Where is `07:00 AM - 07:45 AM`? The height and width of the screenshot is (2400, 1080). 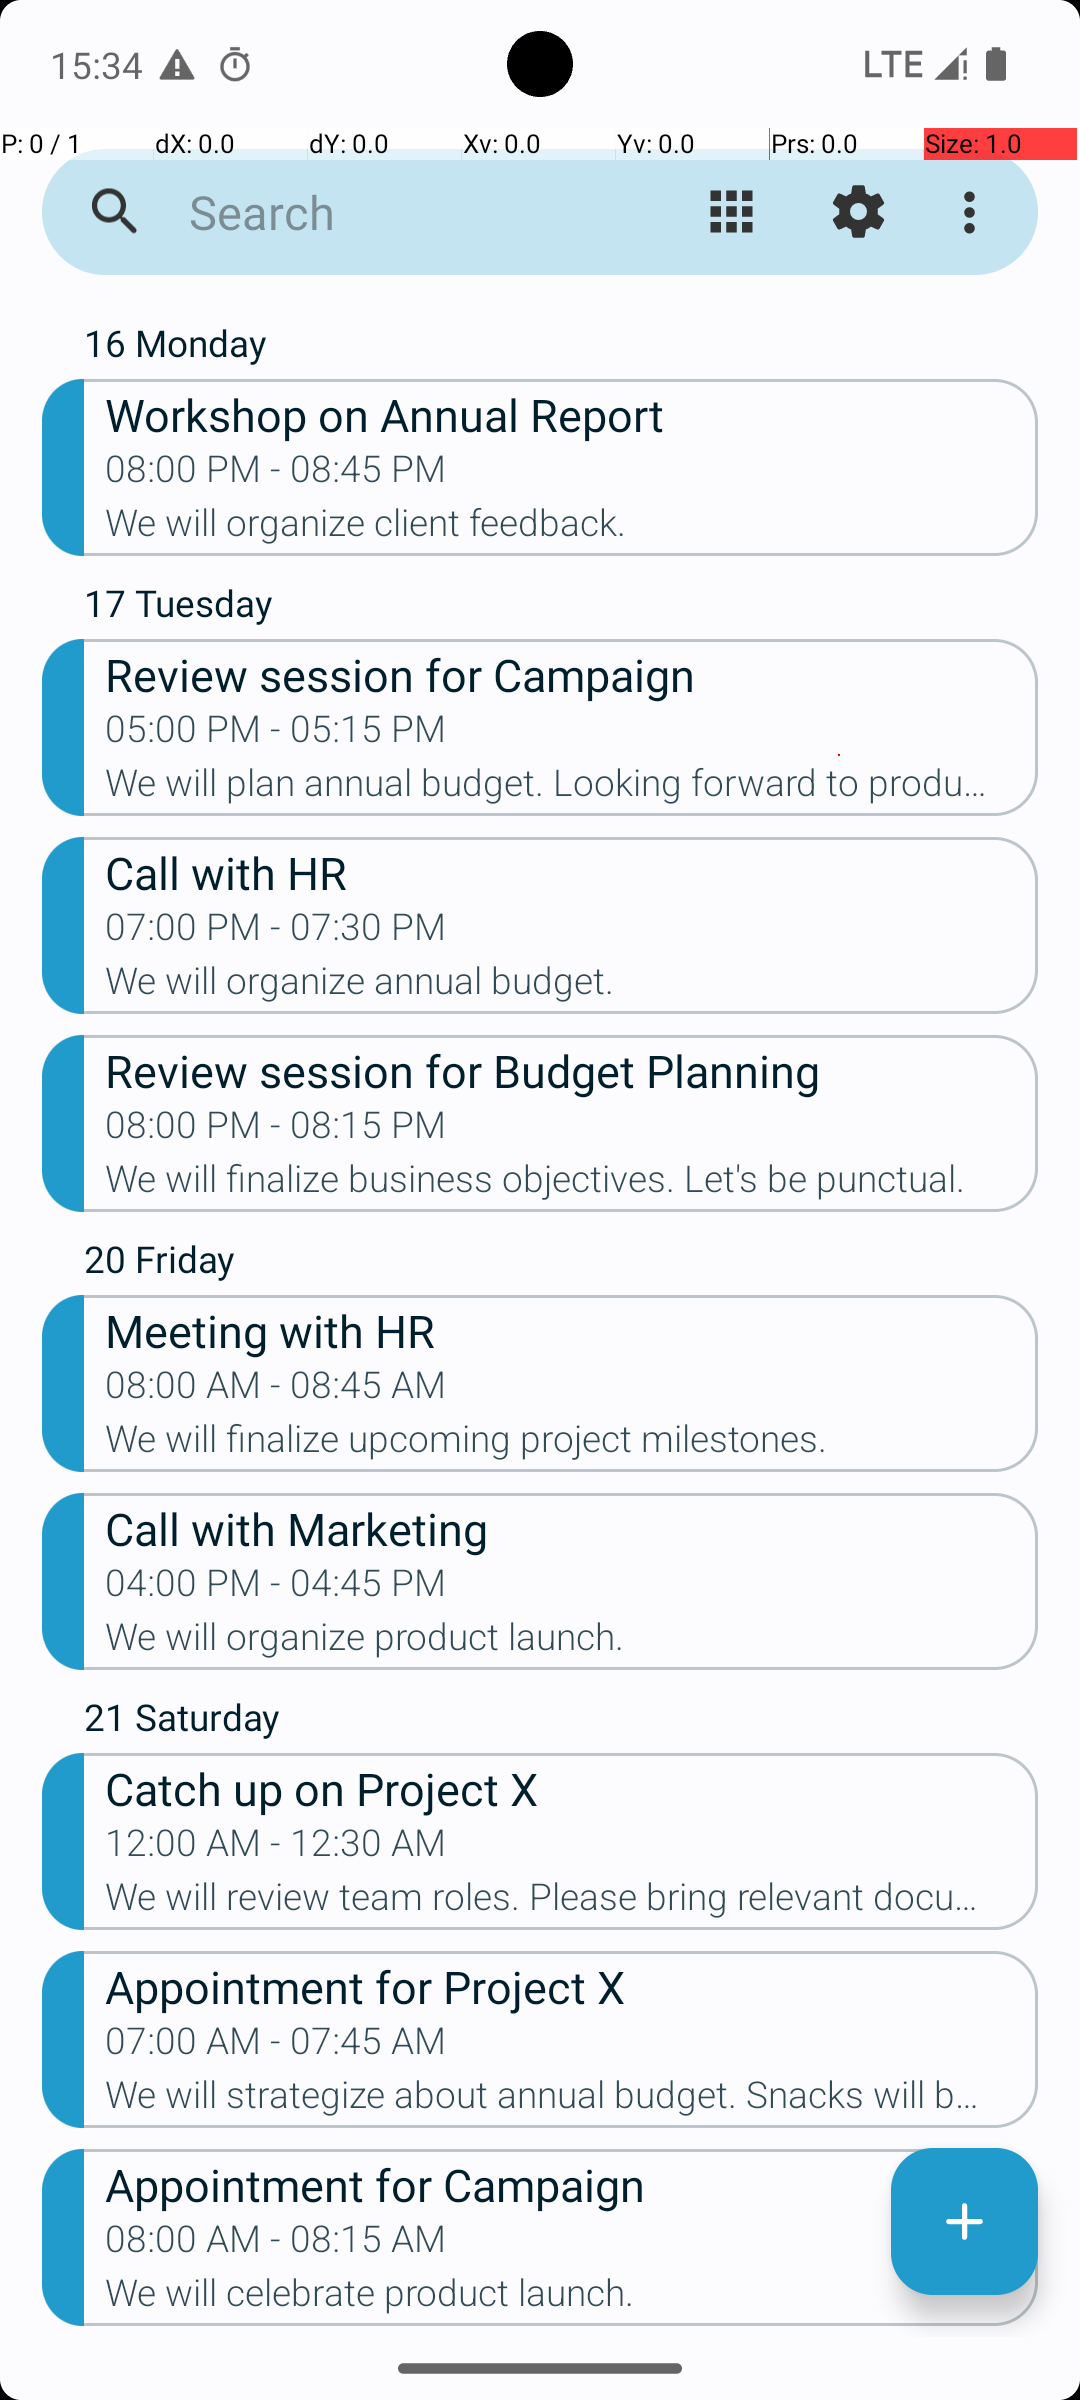 07:00 AM - 07:45 AM is located at coordinates (276, 2047).